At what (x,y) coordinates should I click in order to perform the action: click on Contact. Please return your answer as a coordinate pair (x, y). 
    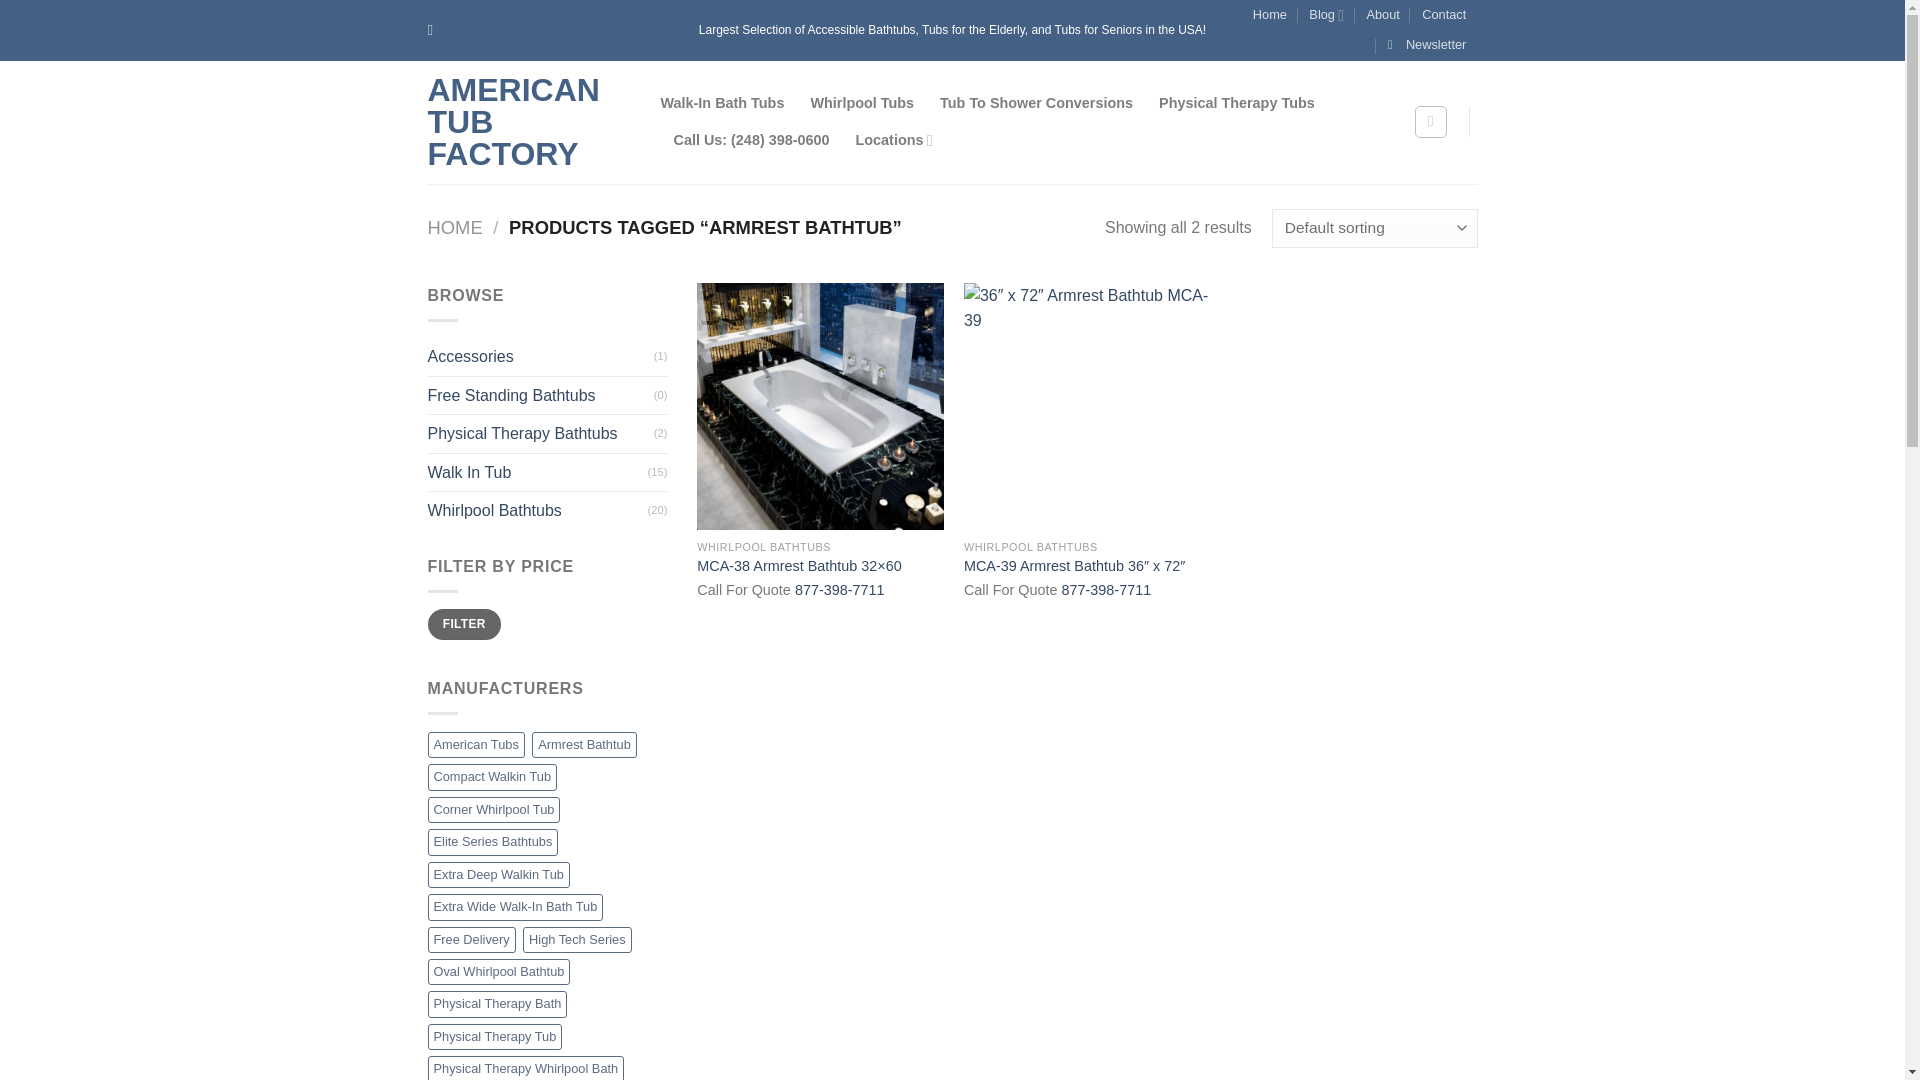
    Looking at the image, I should click on (1444, 15).